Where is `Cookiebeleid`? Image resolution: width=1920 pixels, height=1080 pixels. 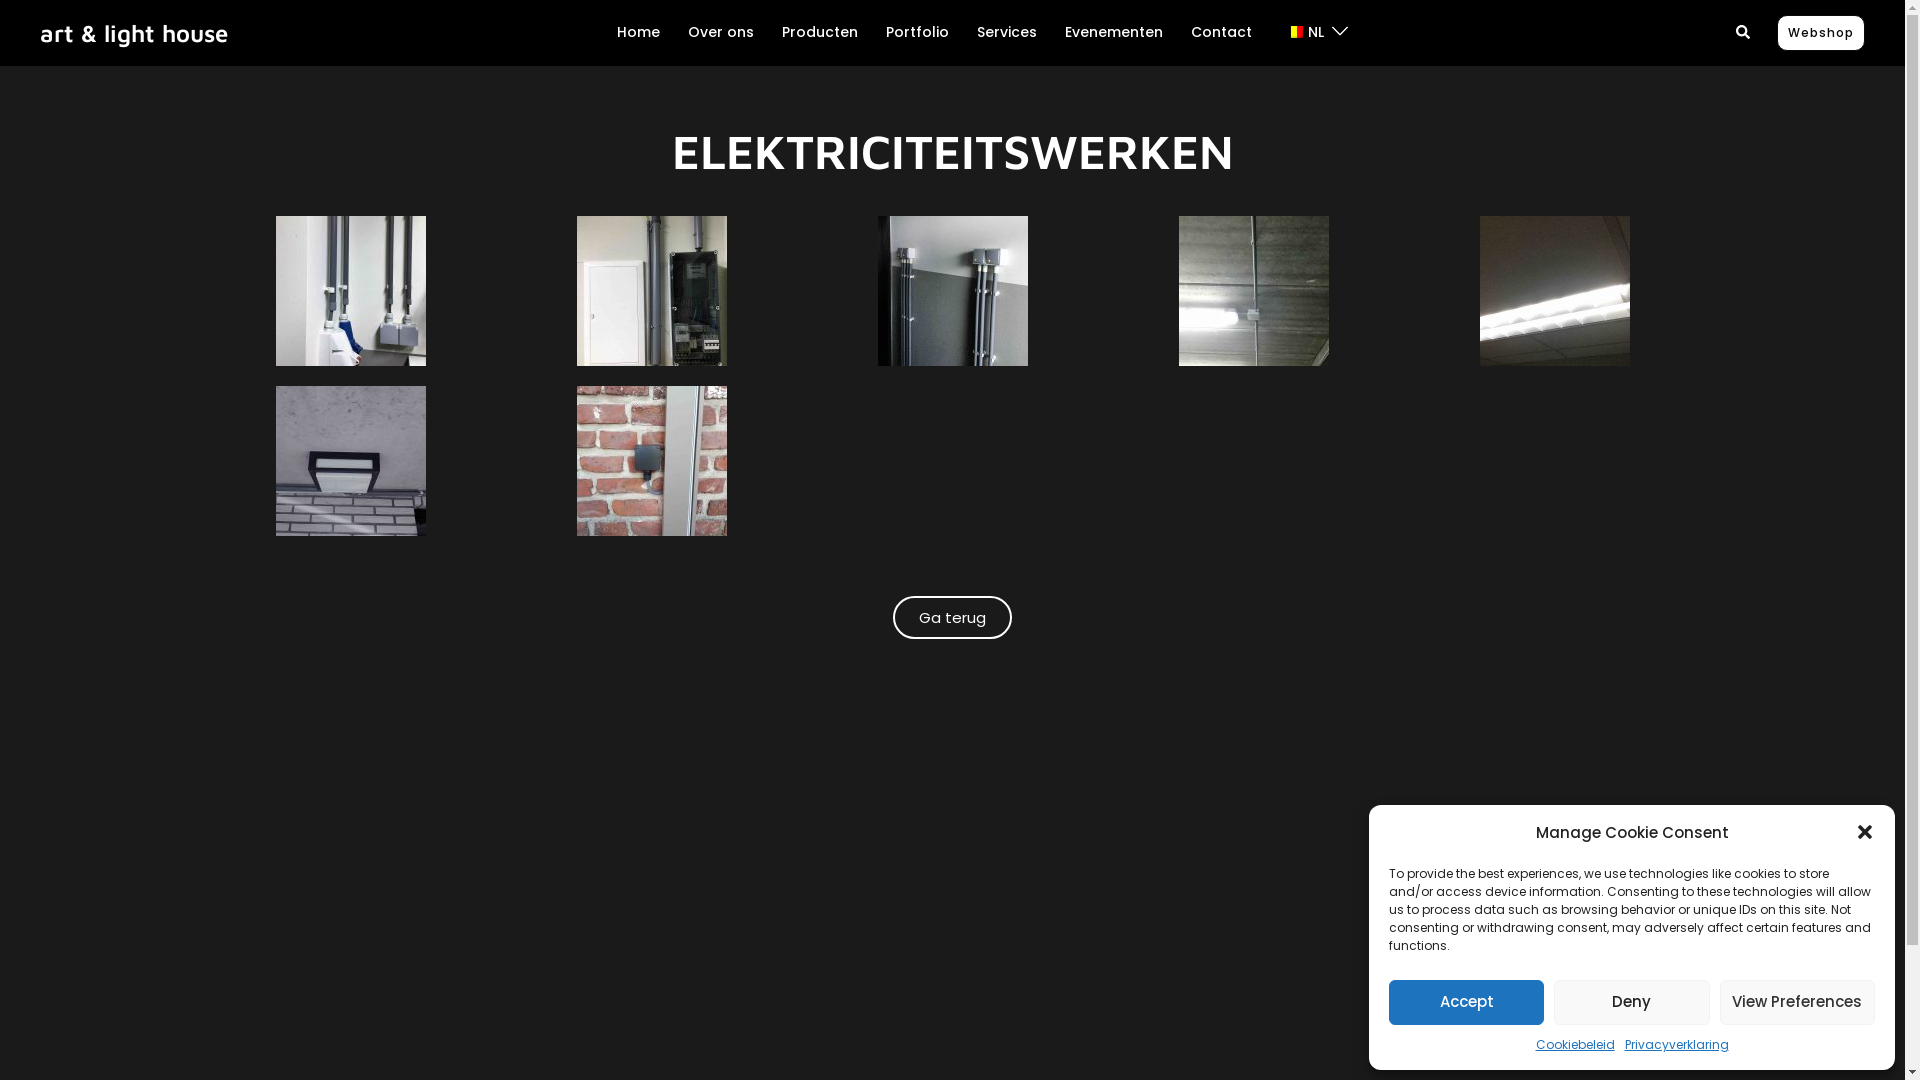 Cookiebeleid is located at coordinates (1576, 1045).